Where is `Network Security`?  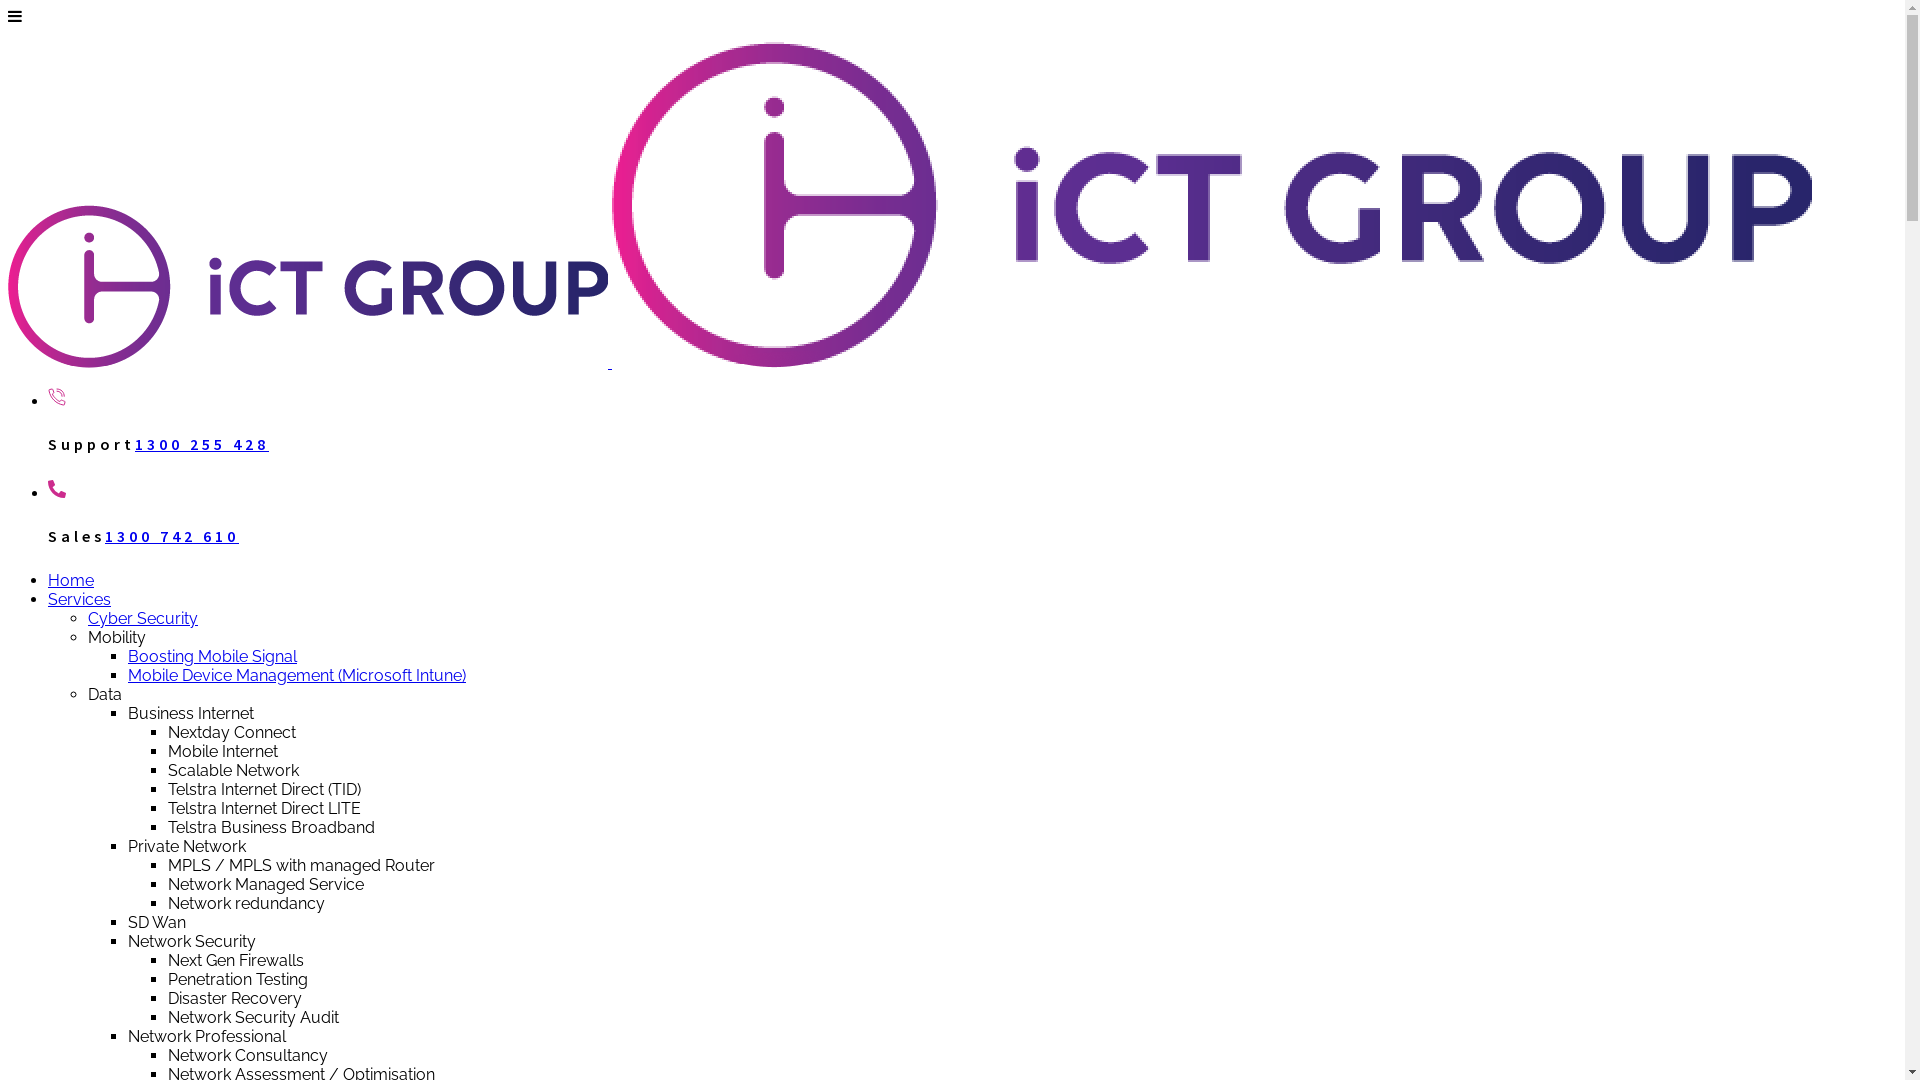
Network Security is located at coordinates (192, 942).